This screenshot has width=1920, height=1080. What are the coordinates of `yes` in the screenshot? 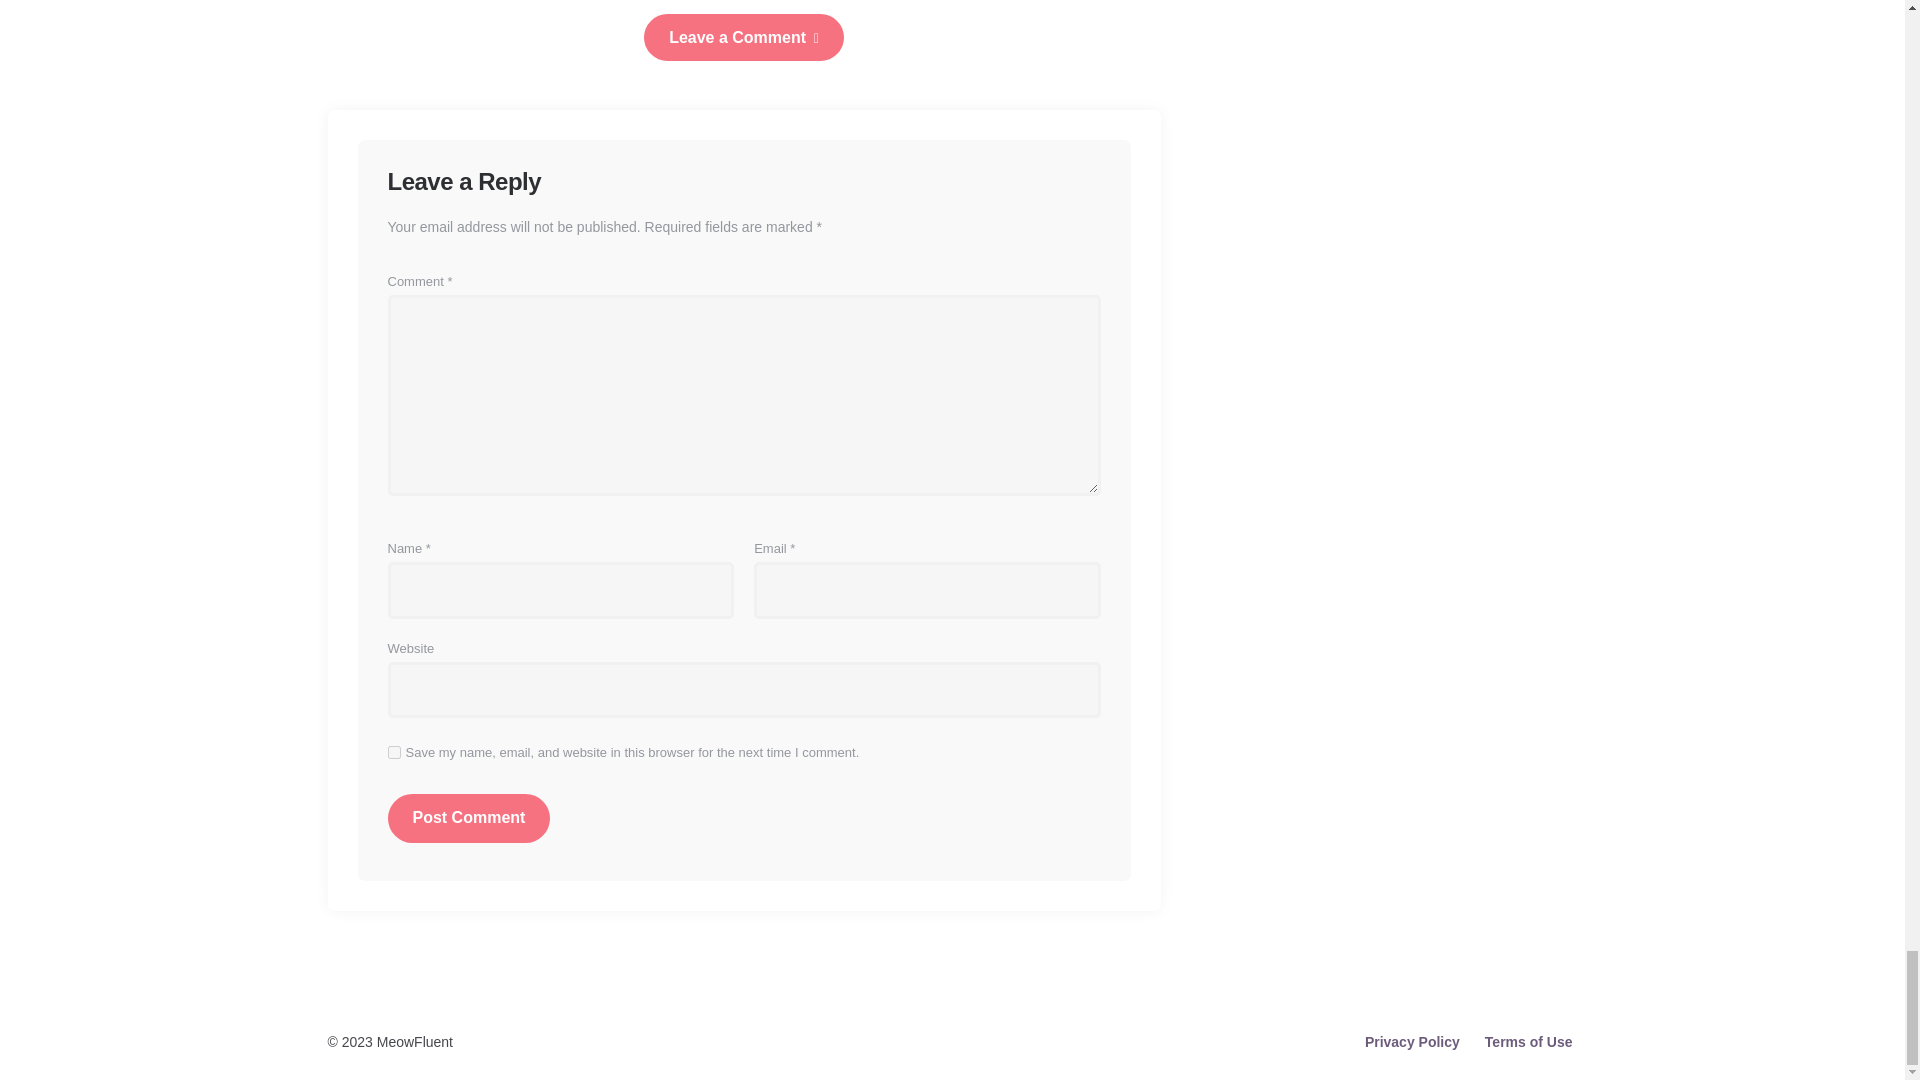 It's located at (394, 752).